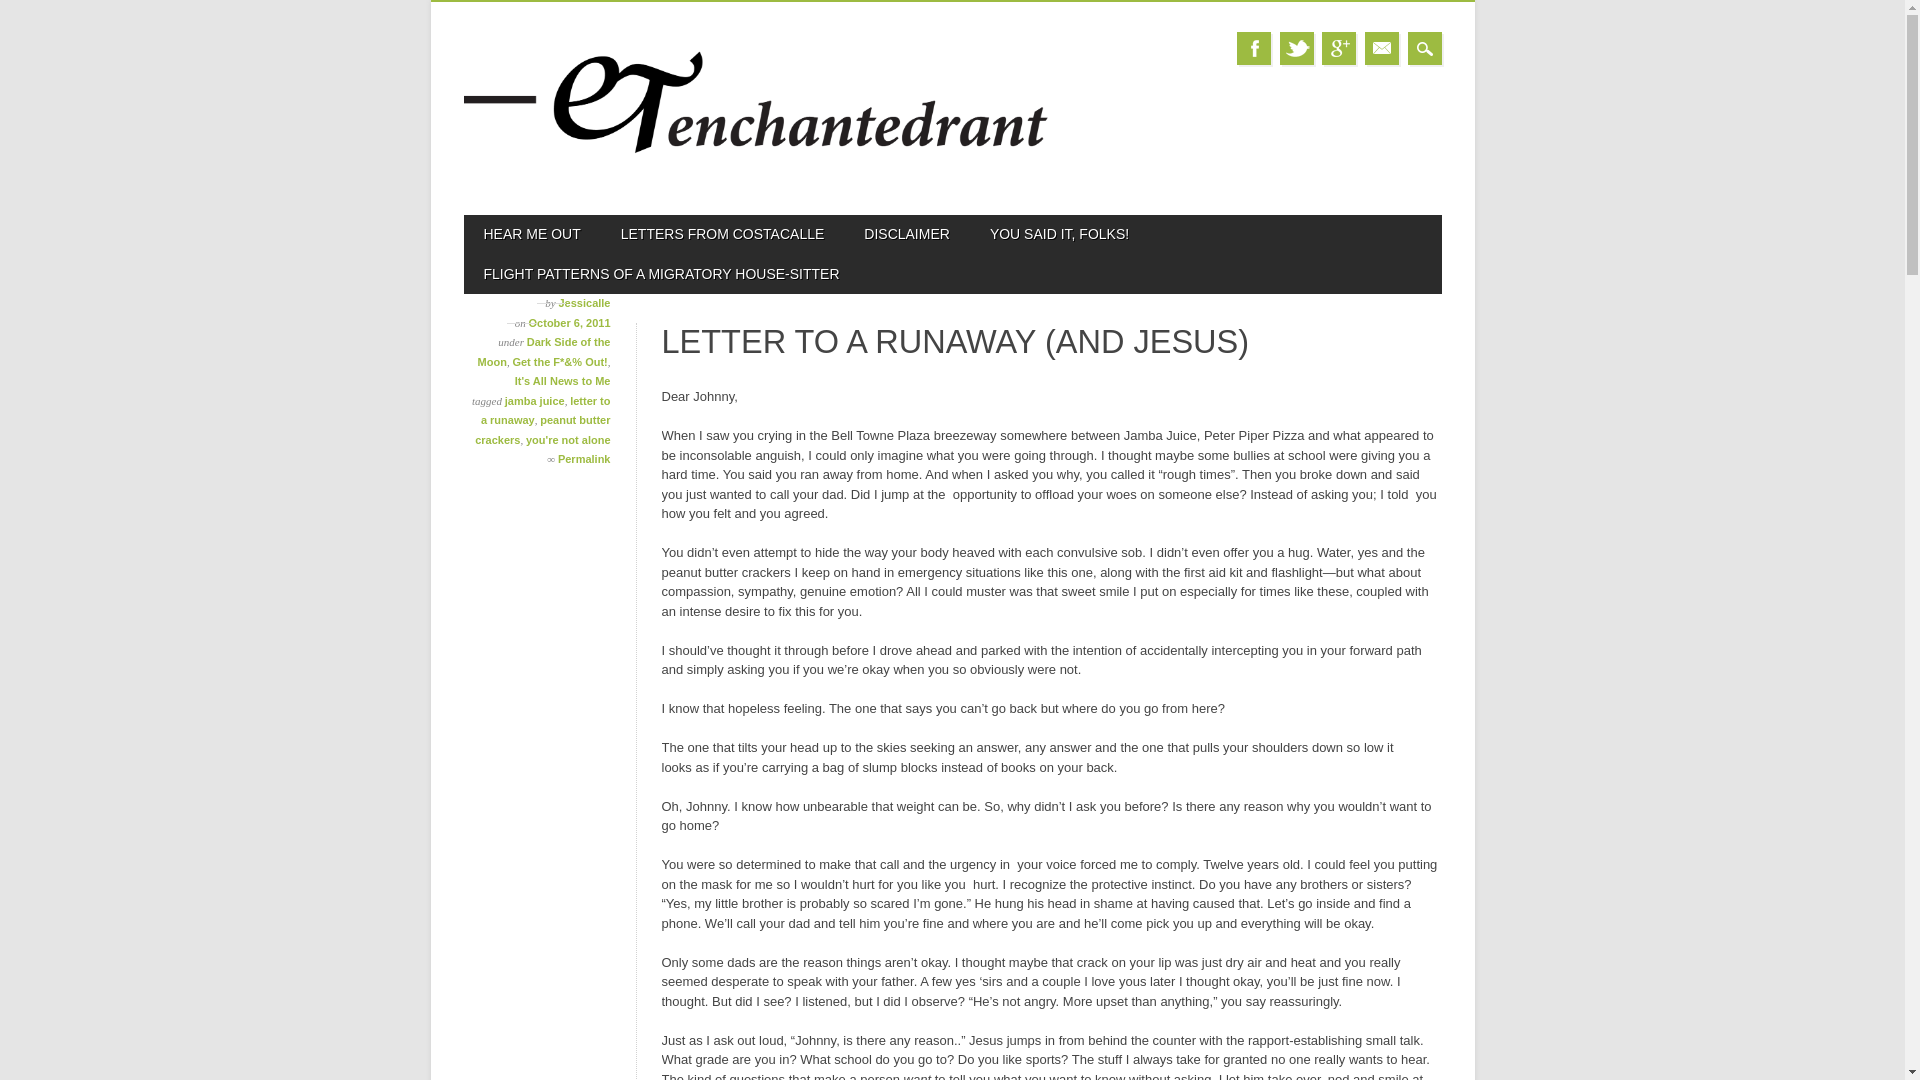 Image resolution: width=1920 pixels, height=1080 pixels. I want to click on 9:13 pm, so click(570, 323).